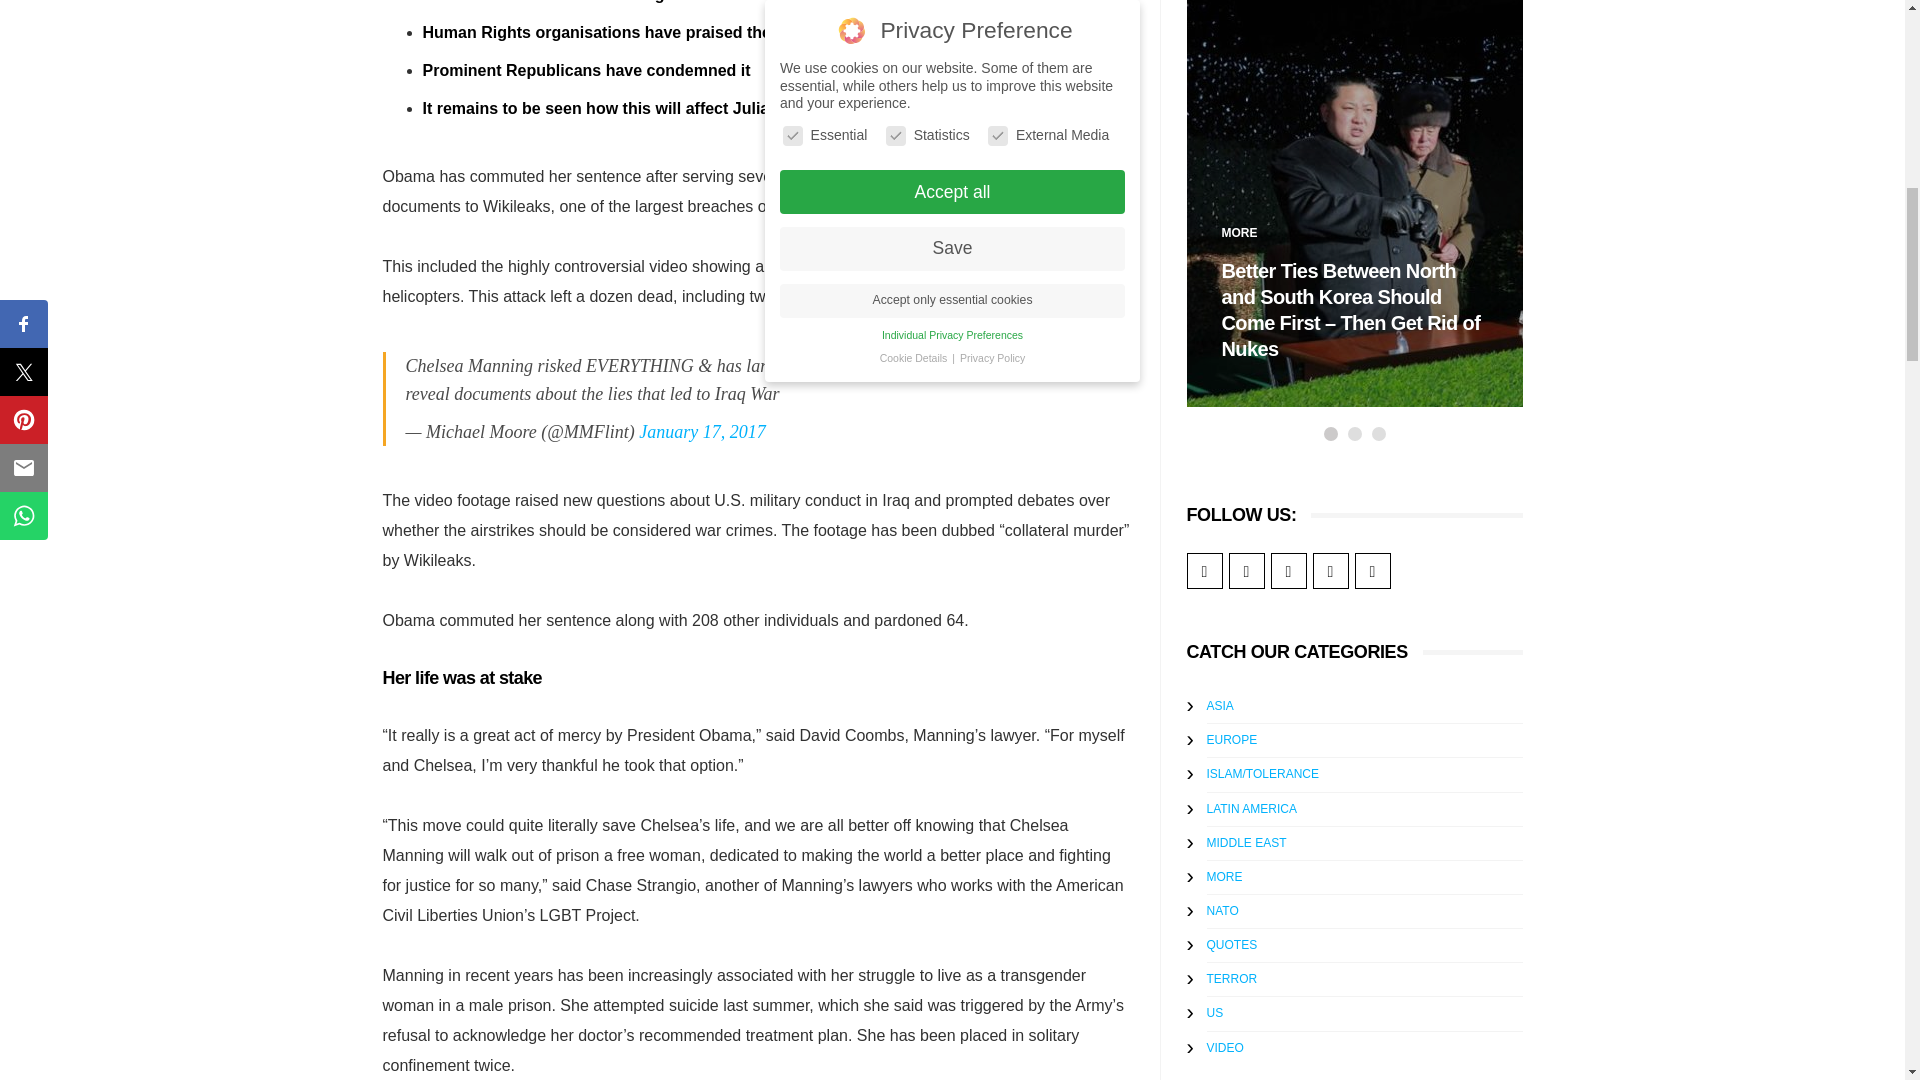 This screenshot has height=1080, width=1920. Describe the element at coordinates (1231, 740) in the screenshot. I see `News From Europe` at that location.